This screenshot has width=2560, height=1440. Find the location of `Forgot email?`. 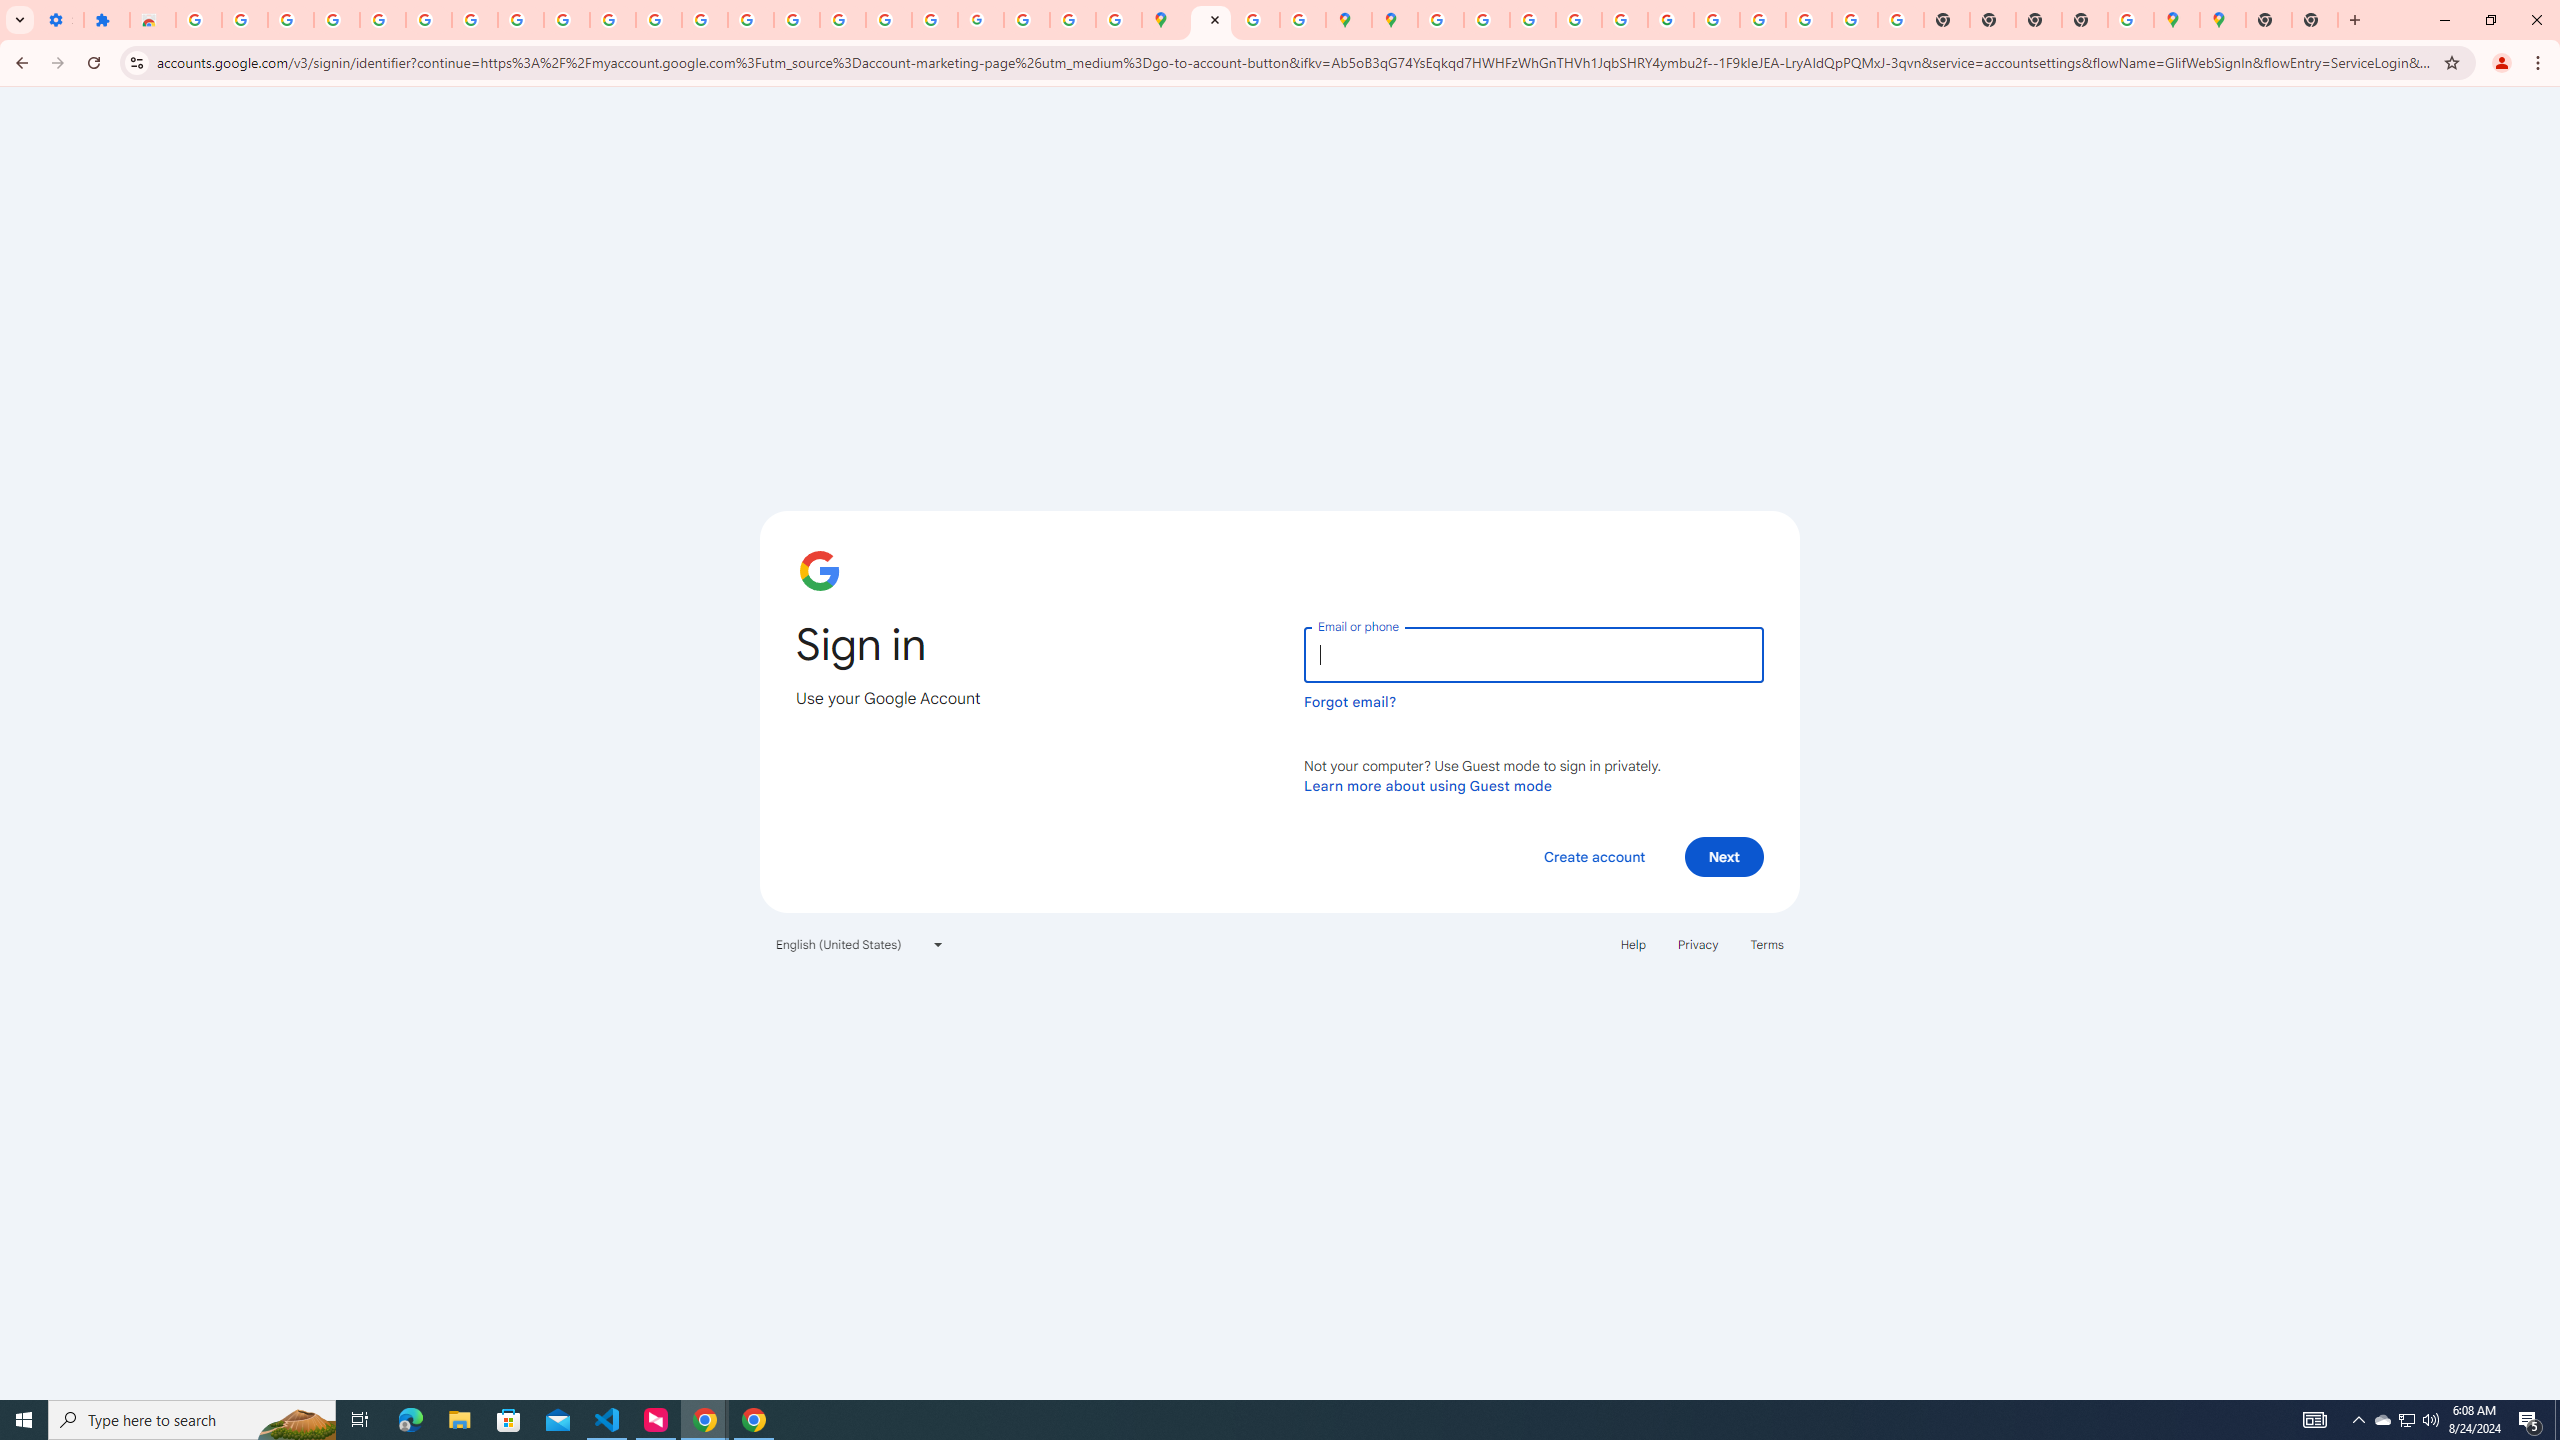

Forgot email? is located at coordinates (1350, 702).